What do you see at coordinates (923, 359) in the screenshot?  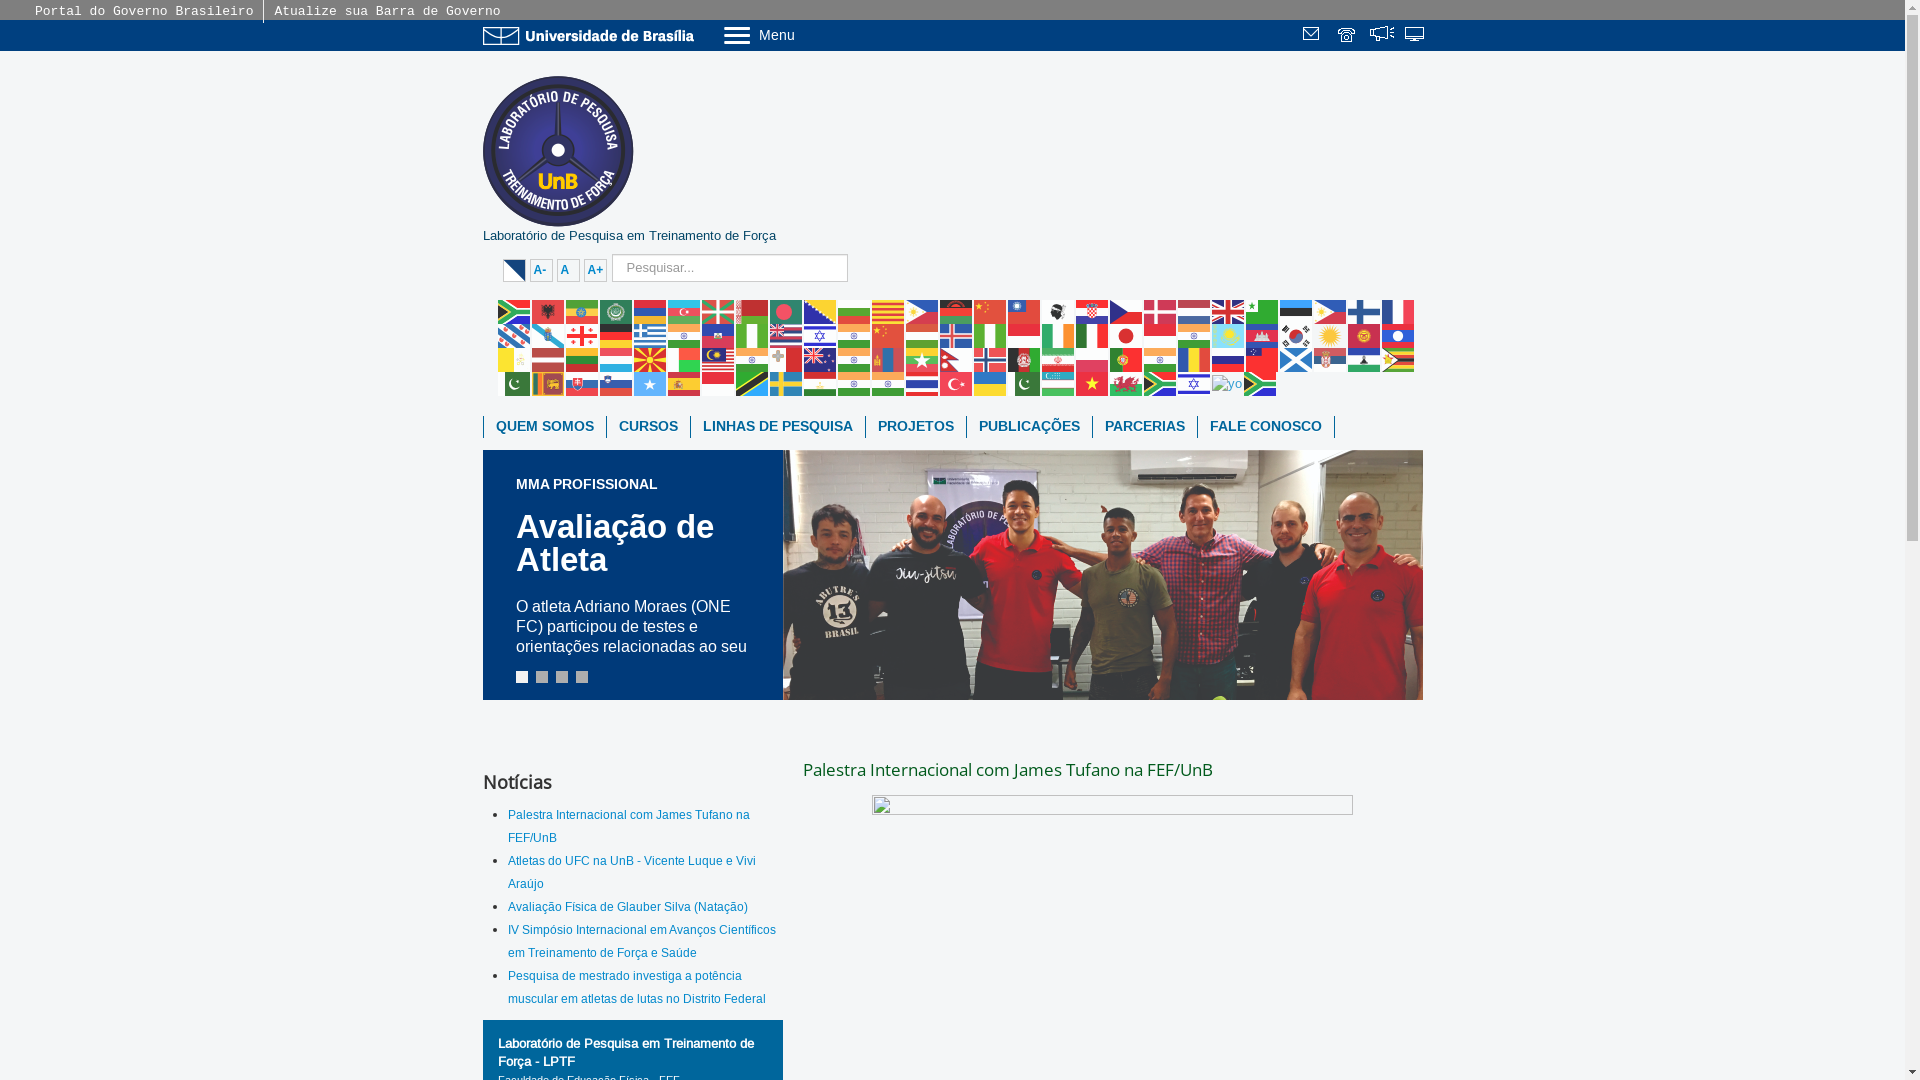 I see `Myanmar (Burmese)` at bounding box center [923, 359].